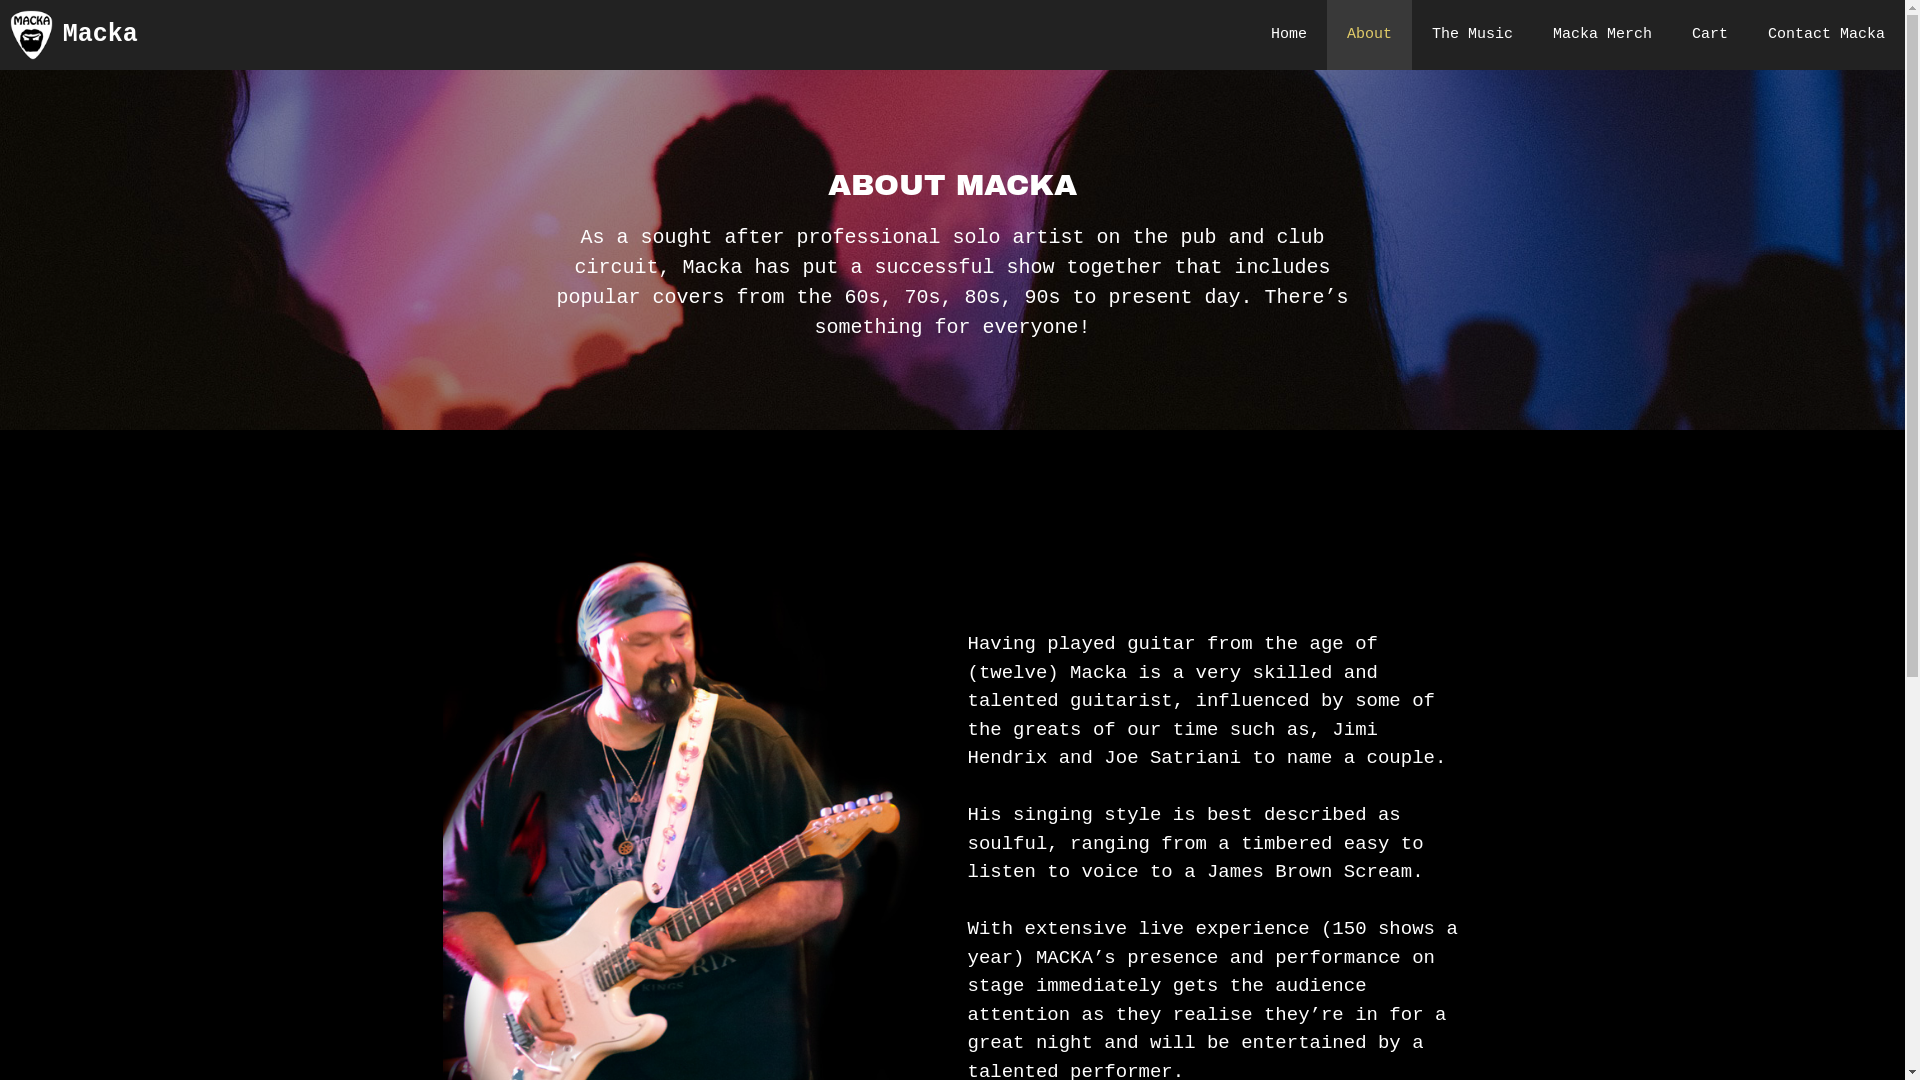  What do you see at coordinates (1826, 35) in the screenshot?
I see `Contact Macka` at bounding box center [1826, 35].